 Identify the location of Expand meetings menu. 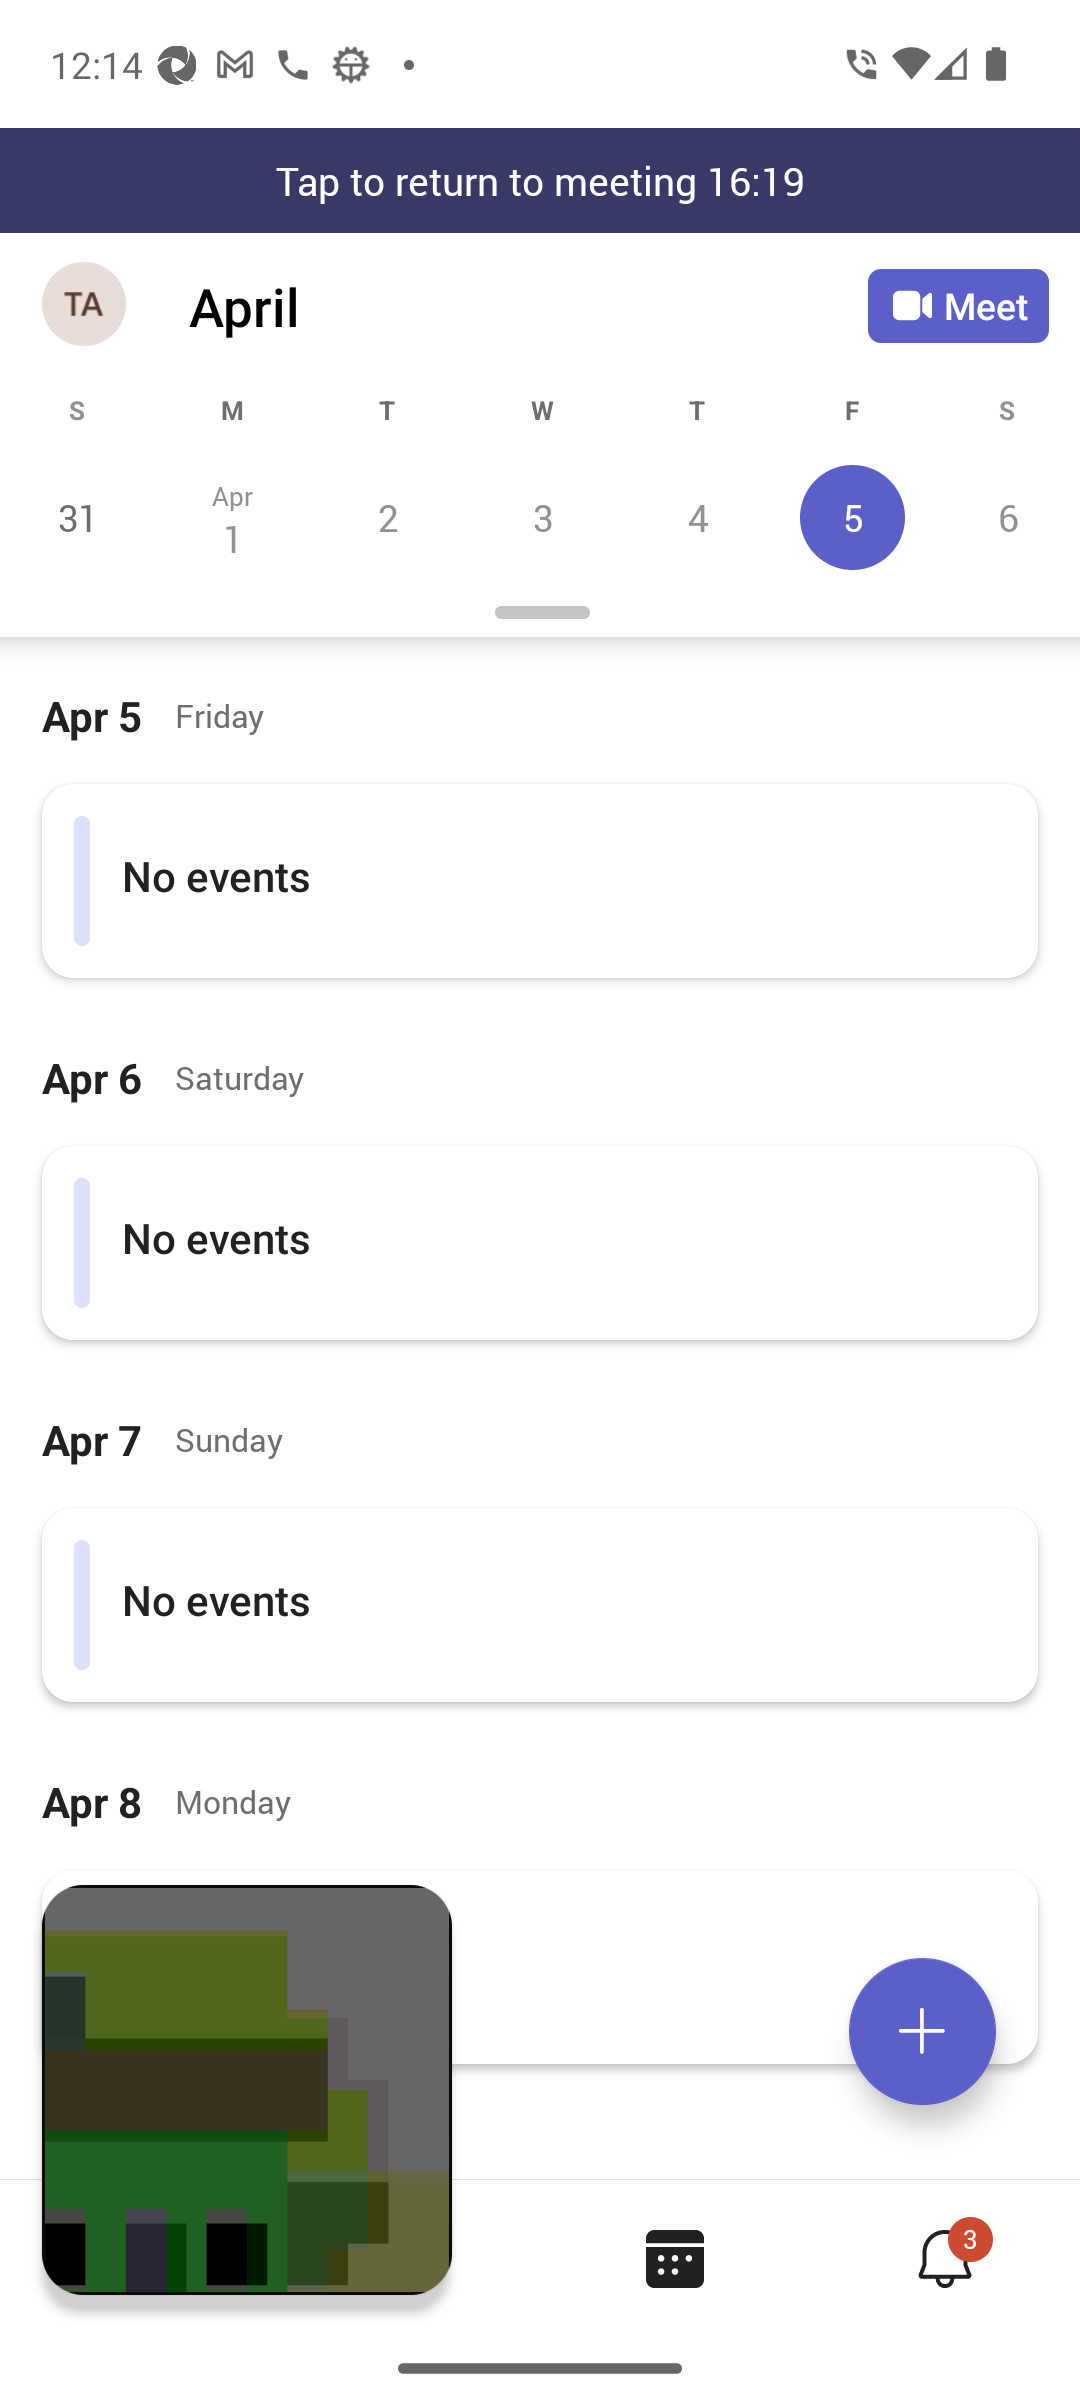
(922, 2031).